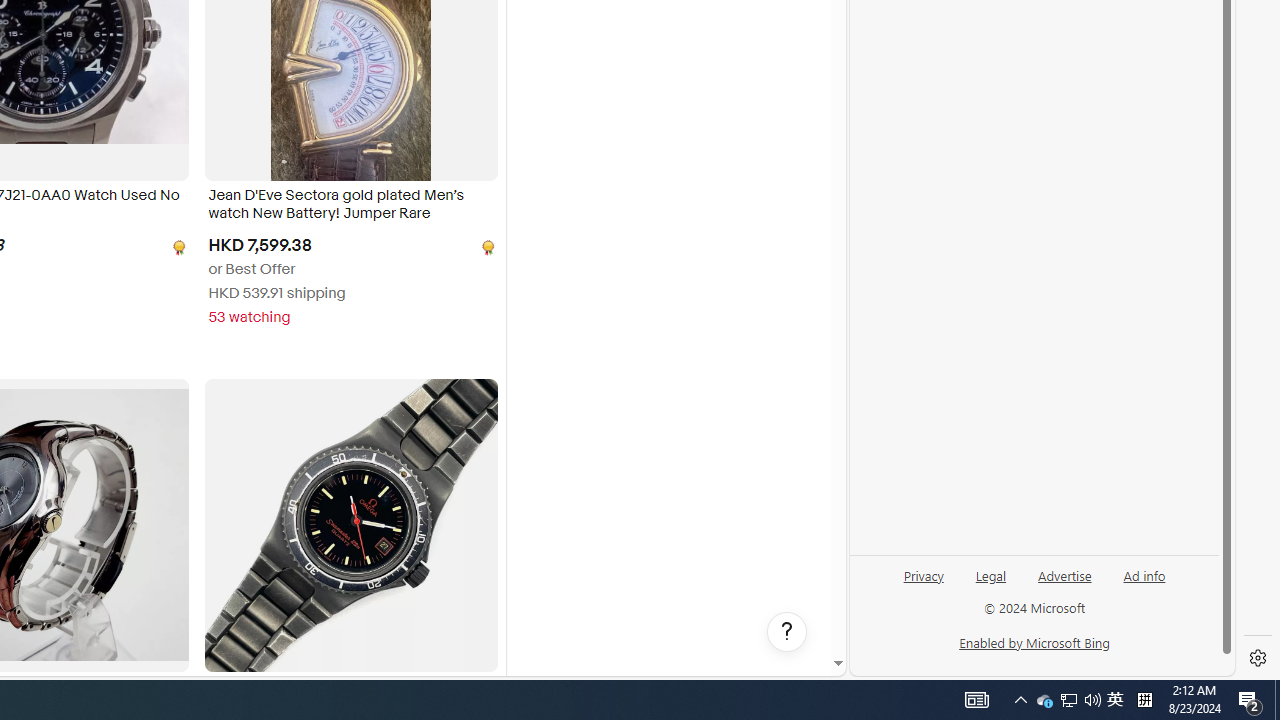  I want to click on [object Undefined], so click(486, 246).